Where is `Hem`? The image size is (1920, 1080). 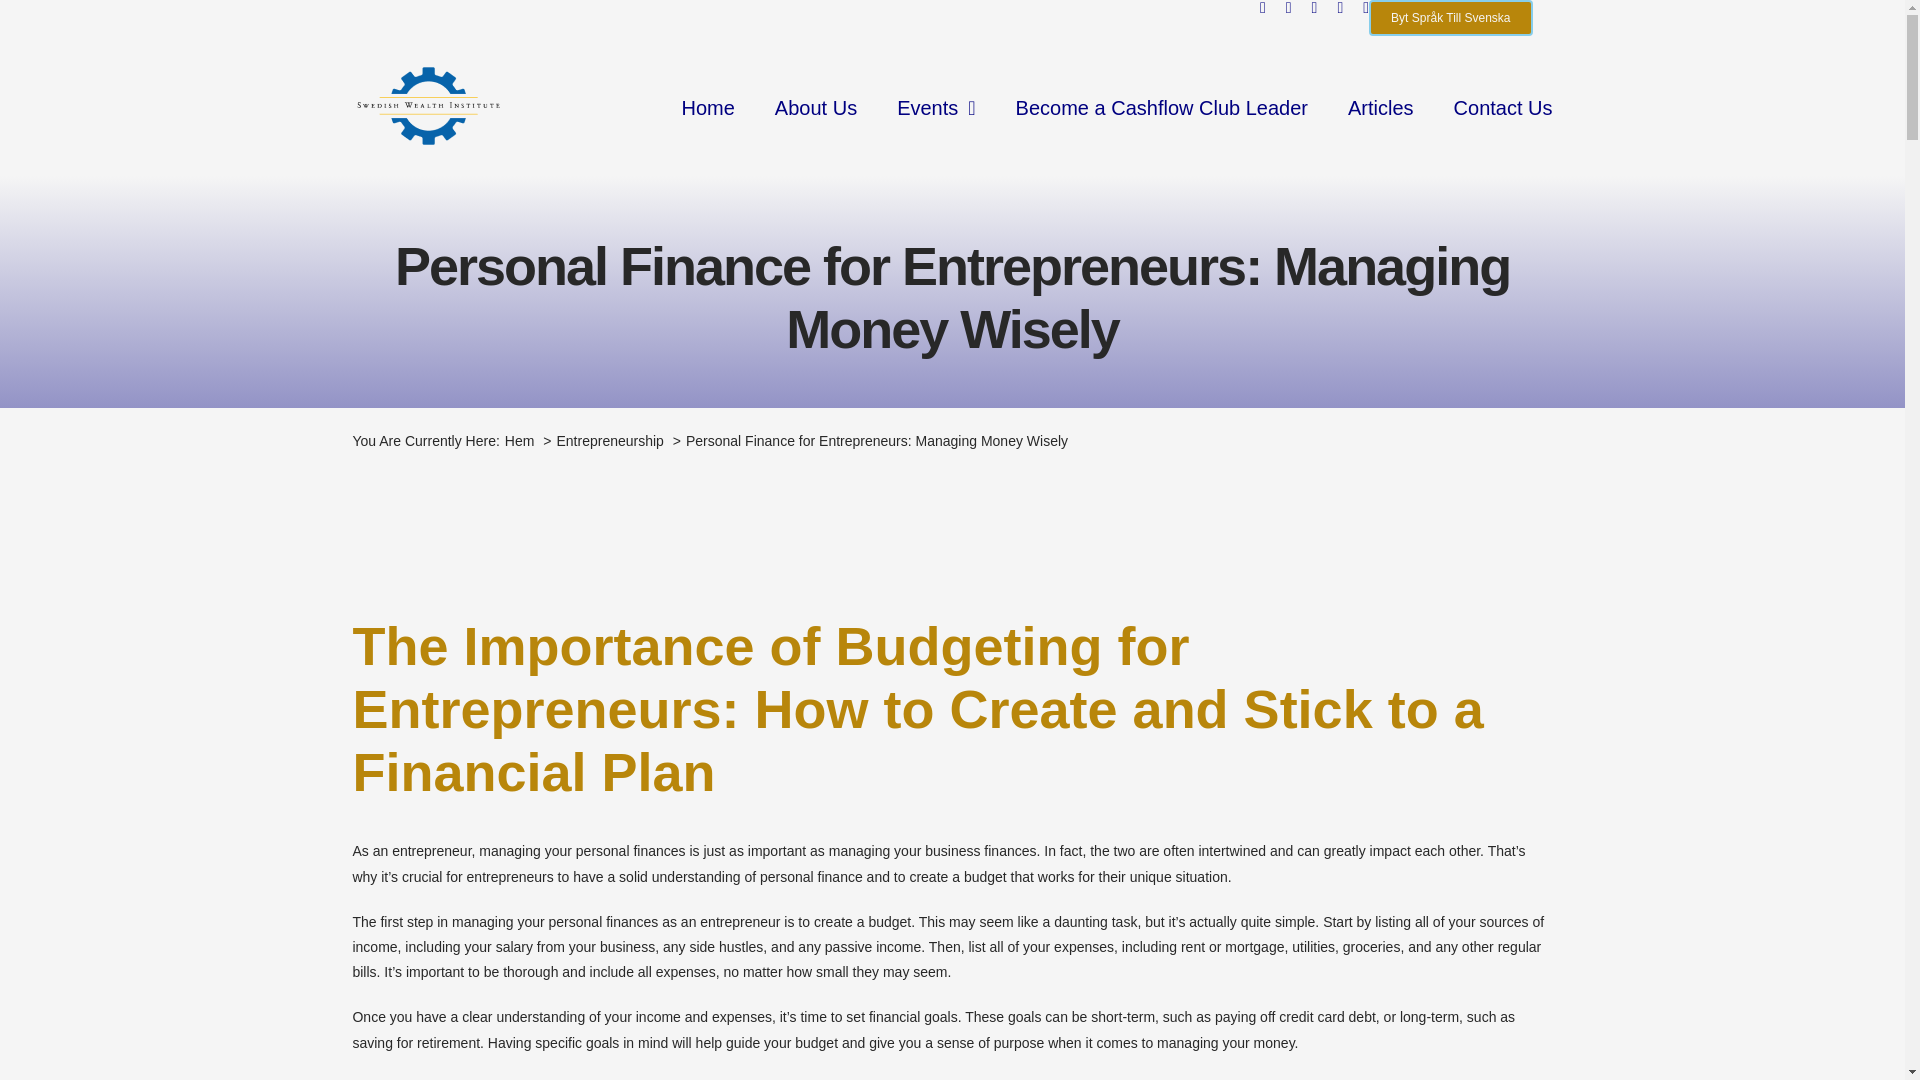 Hem is located at coordinates (520, 441).